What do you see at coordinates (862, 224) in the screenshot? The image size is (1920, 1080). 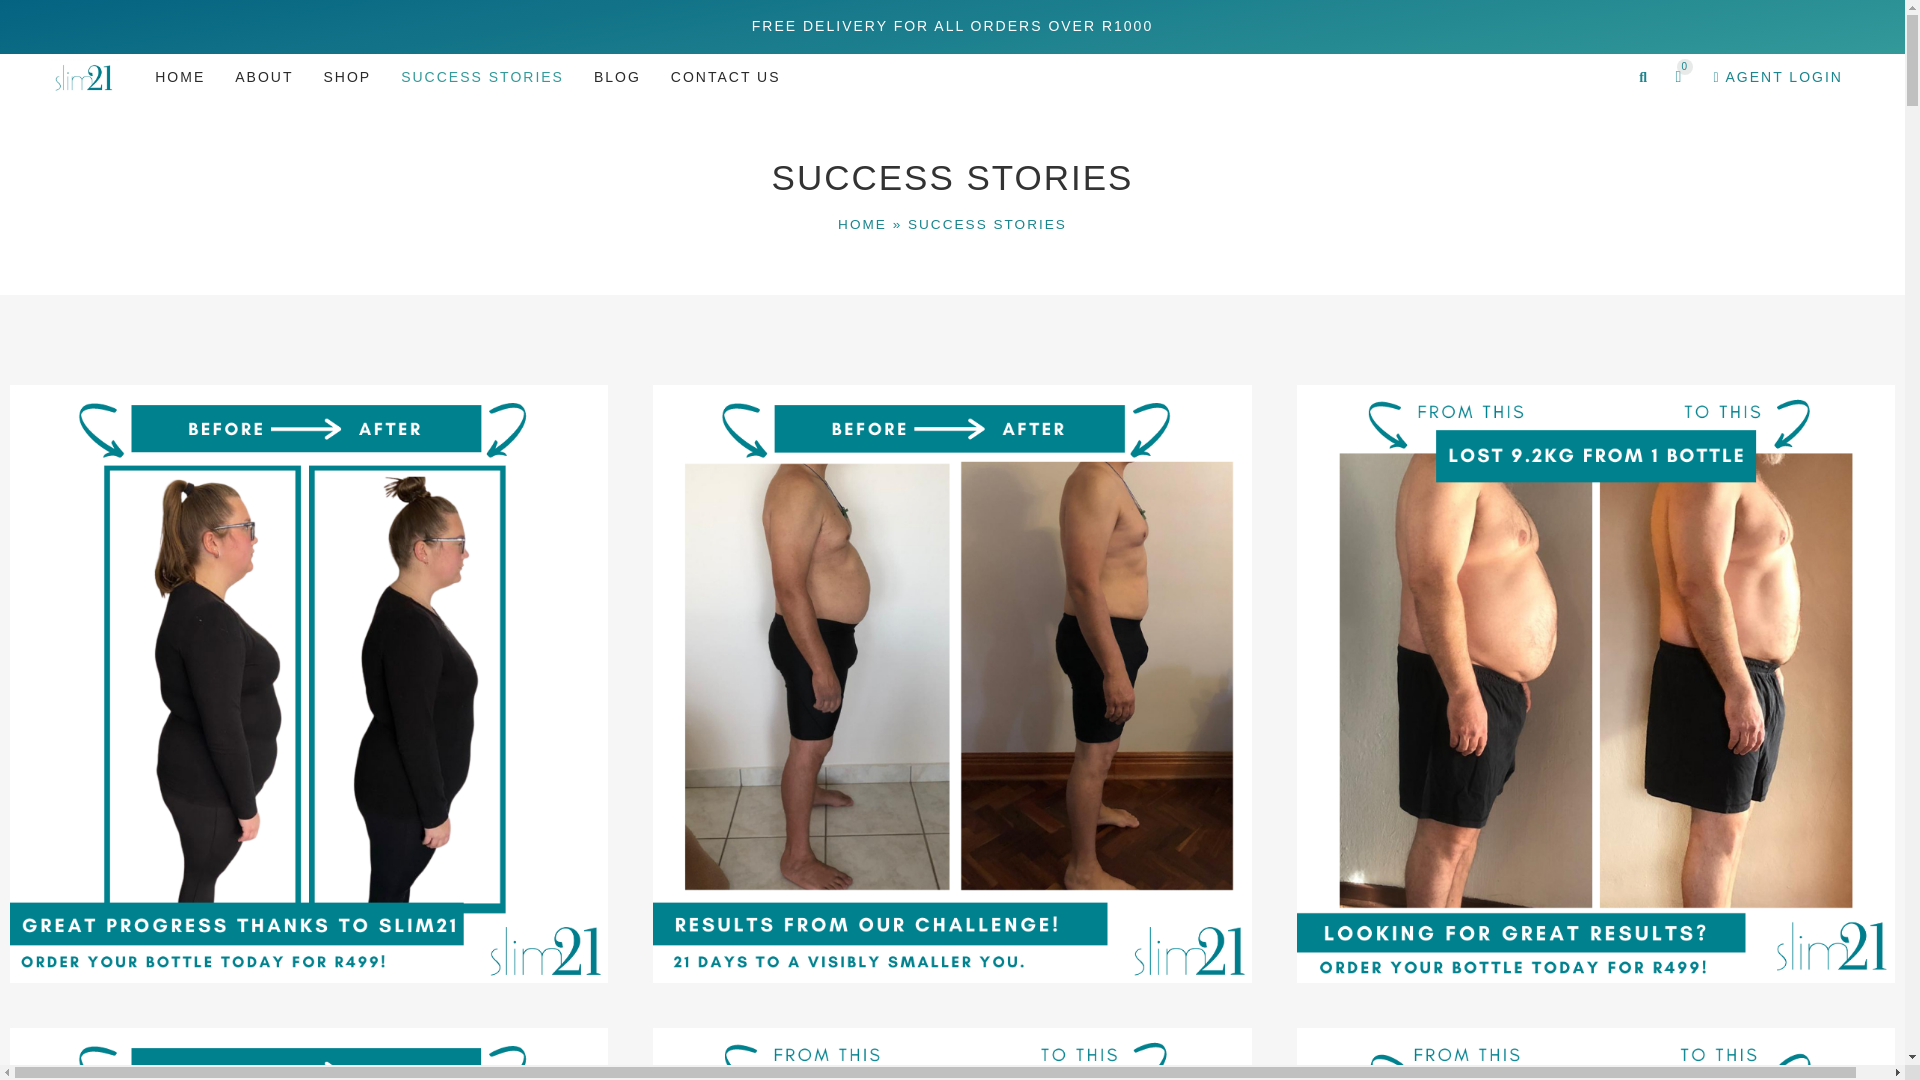 I see `HOME` at bounding box center [862, 224].